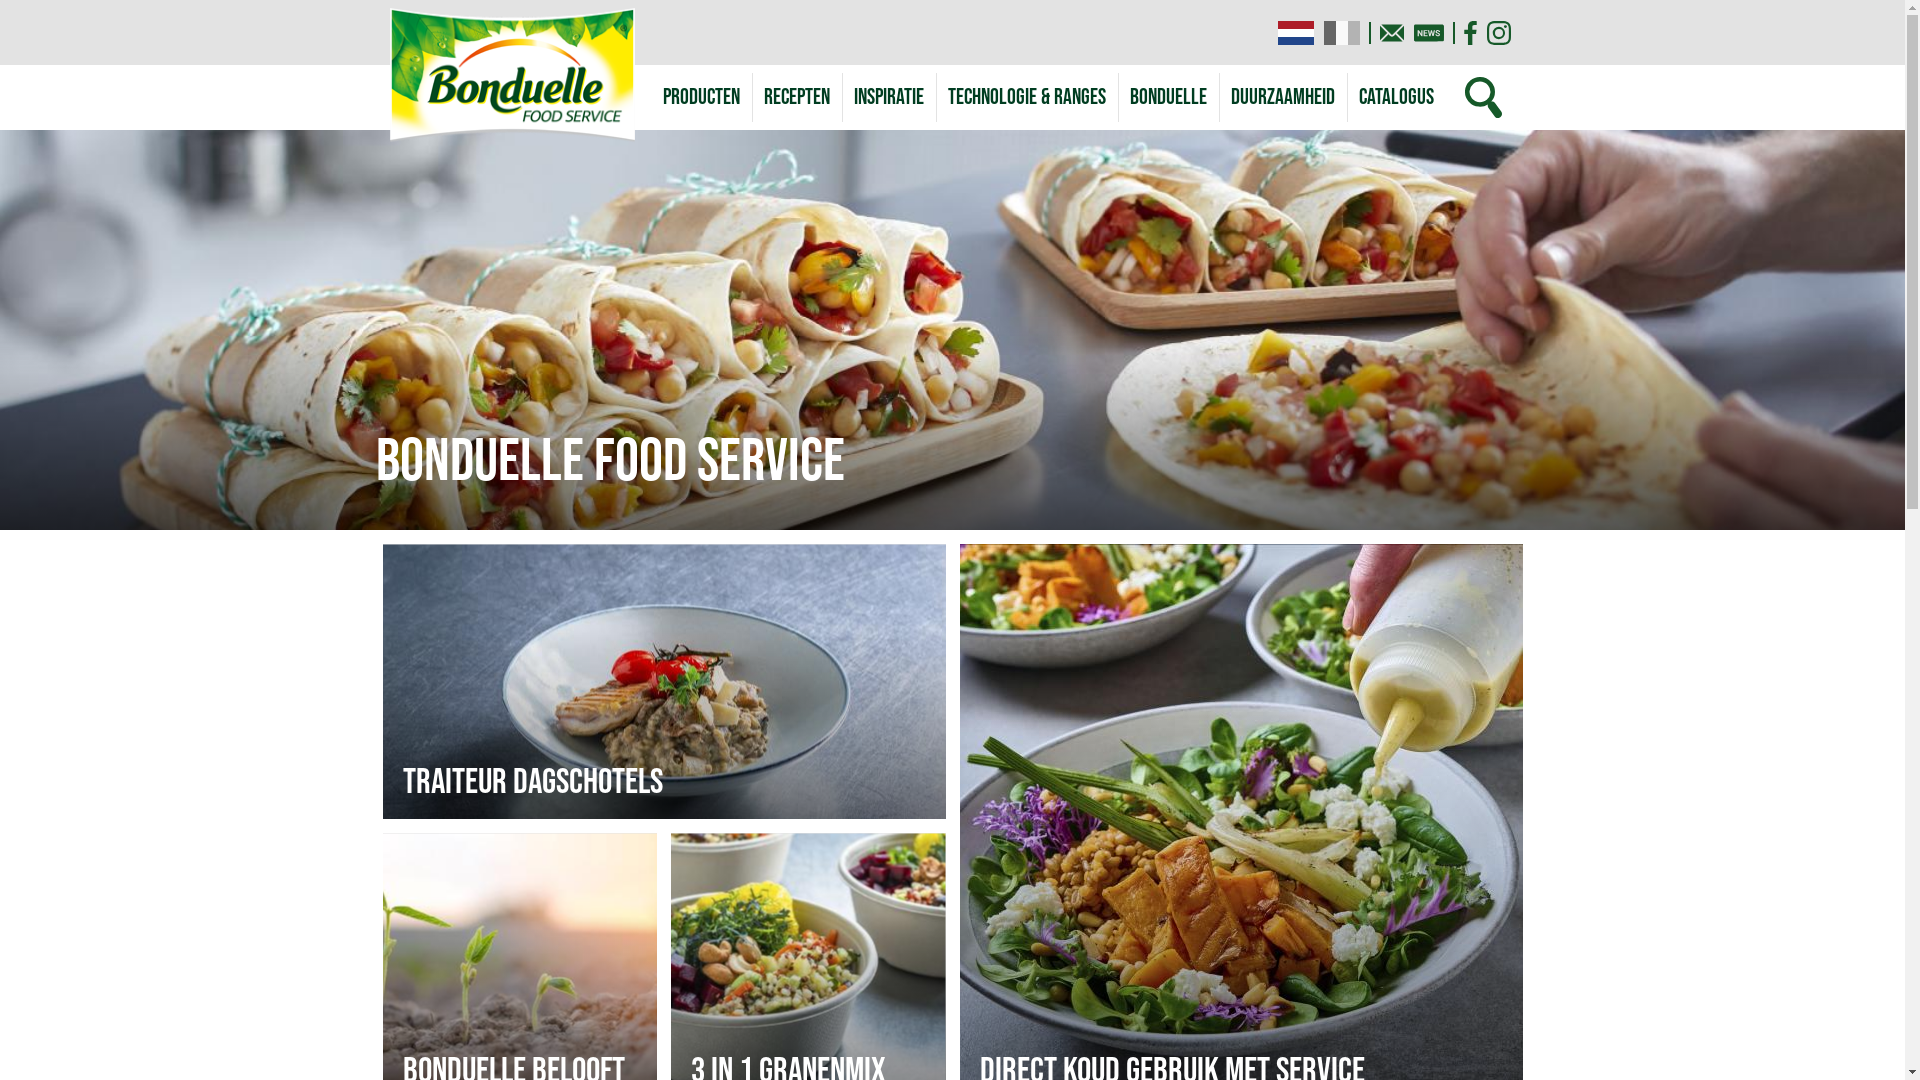 The height and width of the screenshot is (1080, 1920). Describe the element at coordinates (889, 98) in the screenshot. I see `INSPIRATIE` at that location.